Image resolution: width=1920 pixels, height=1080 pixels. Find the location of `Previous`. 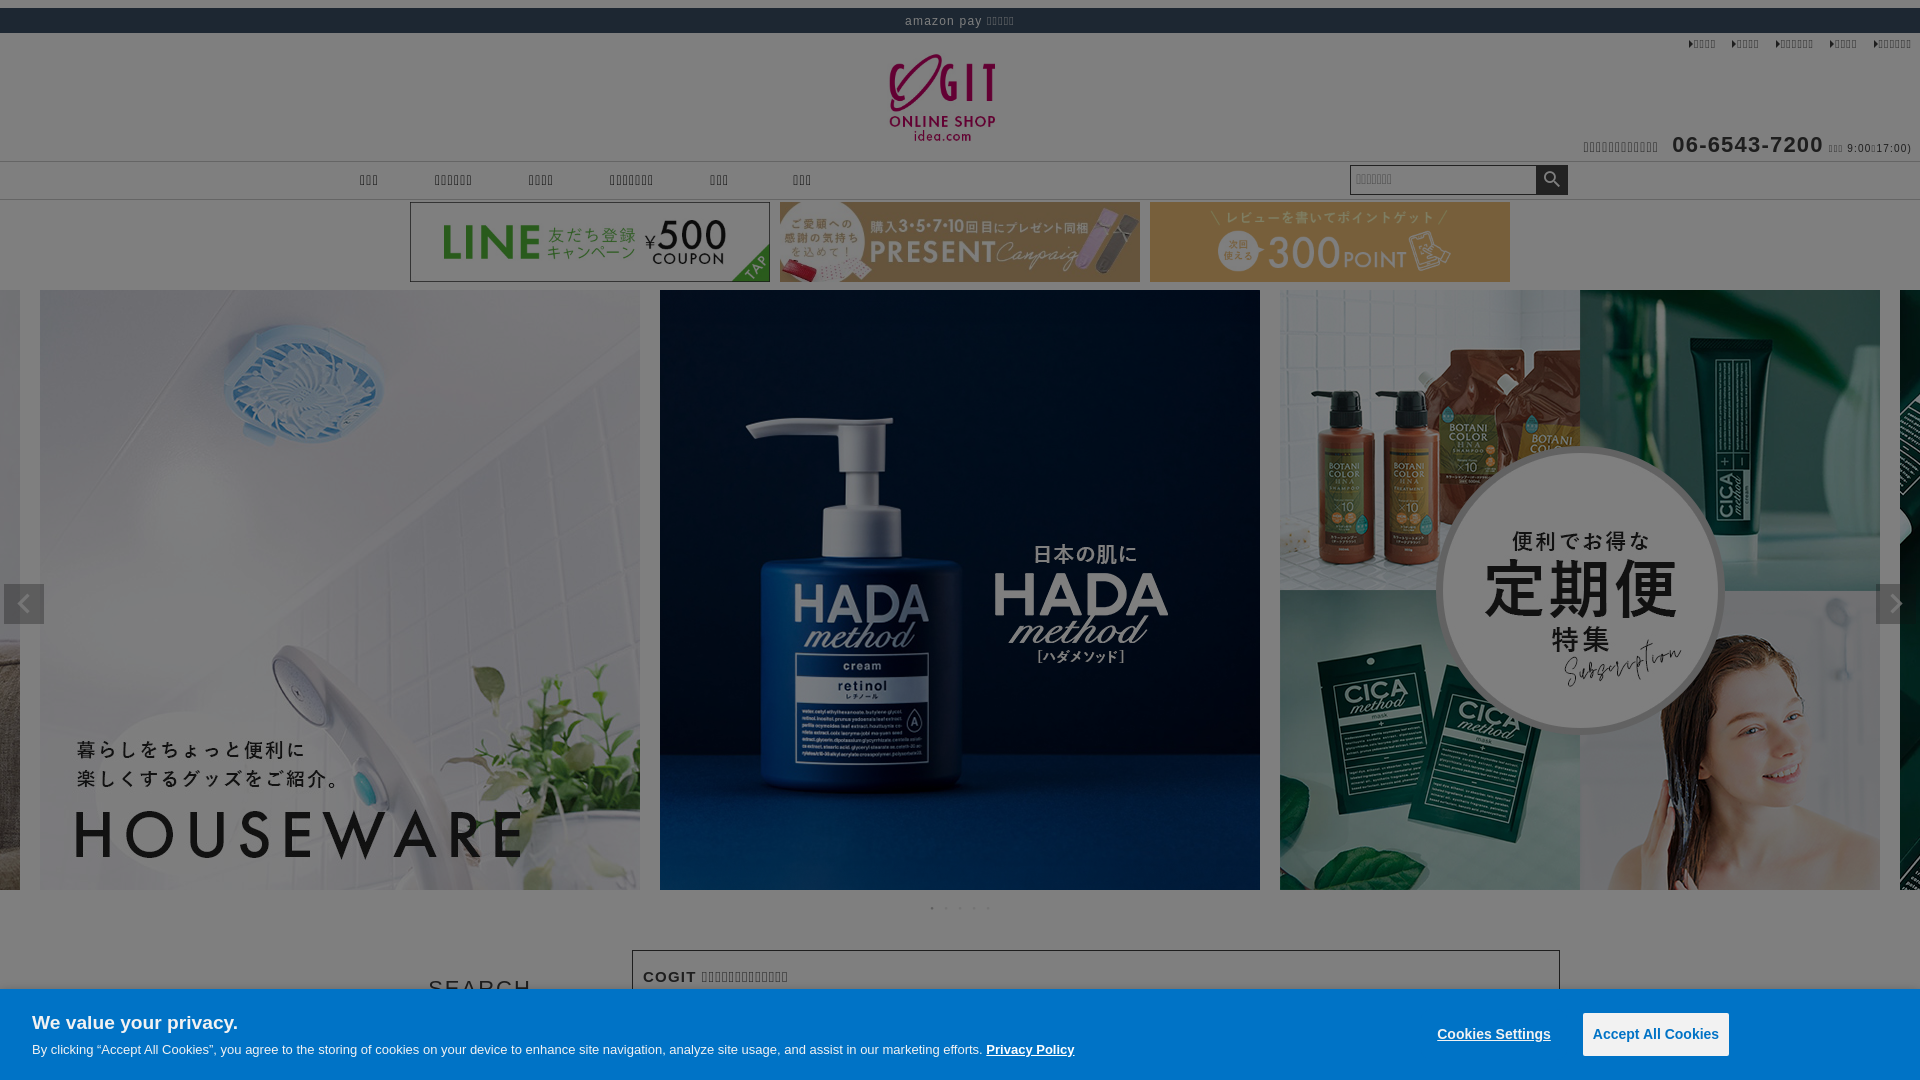

Previous is located at coordinates (24, 604).